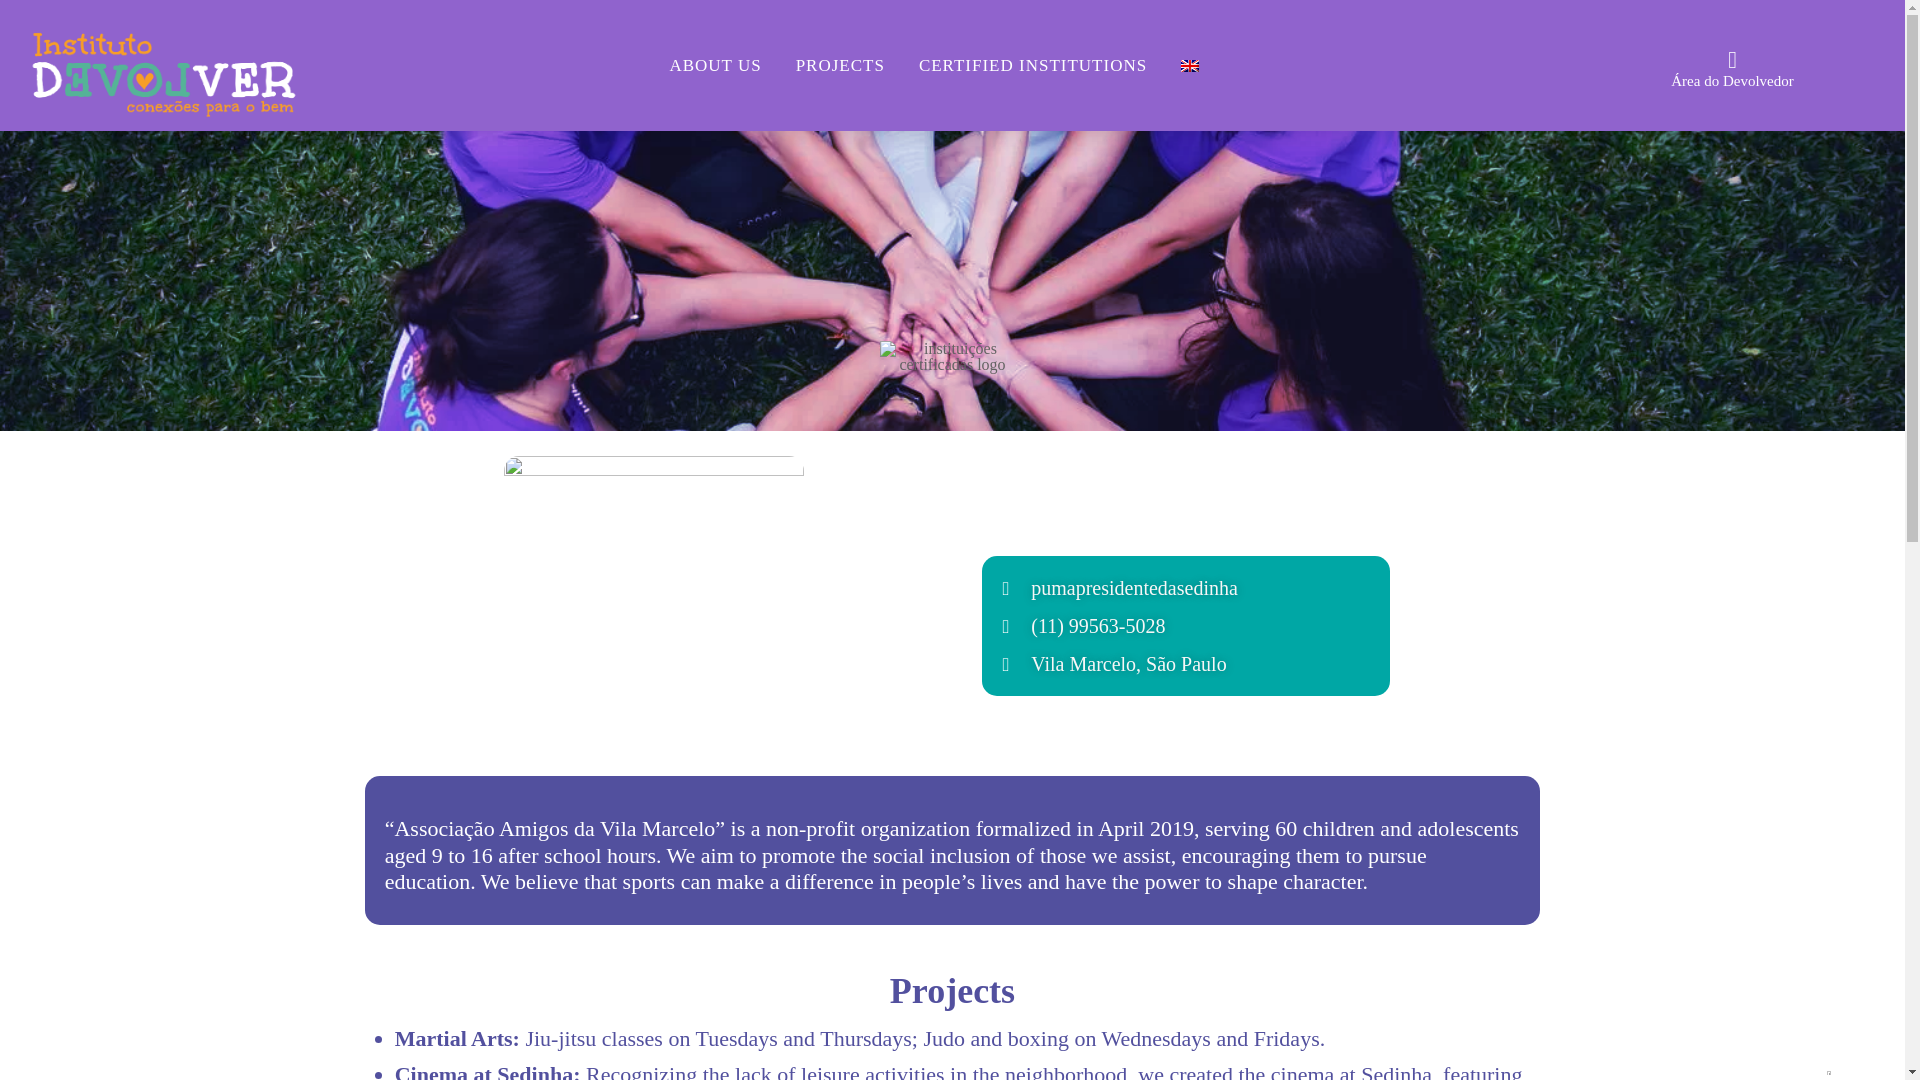 The height and width of the screenshot is (1080, 1920). What do you see at coordinates (840, 65) in the screenshot?
I see `PROJECTS` at bounding box center [840, 65].